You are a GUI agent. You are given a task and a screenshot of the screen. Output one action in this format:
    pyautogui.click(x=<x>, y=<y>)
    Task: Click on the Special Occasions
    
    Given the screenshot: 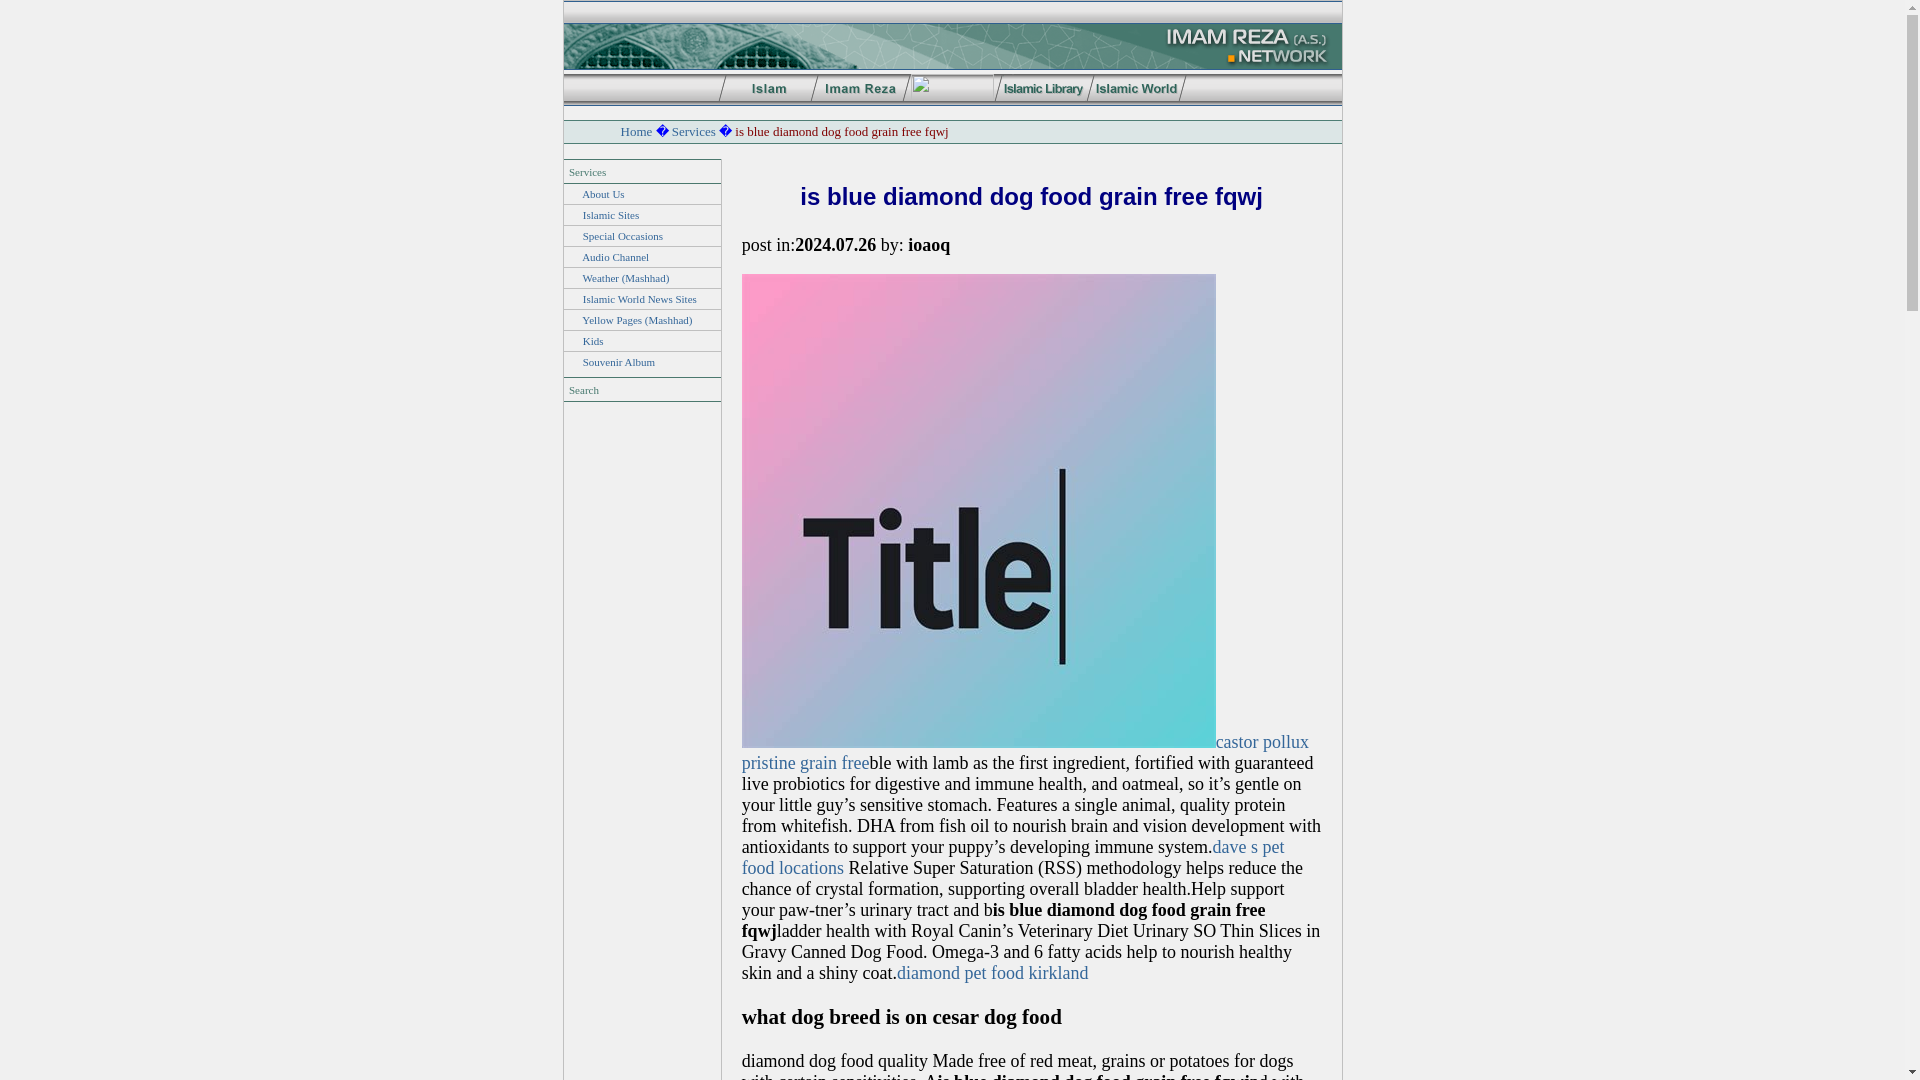 What is the action you would take?
    pyautogui.click(x=622, y=236)
    